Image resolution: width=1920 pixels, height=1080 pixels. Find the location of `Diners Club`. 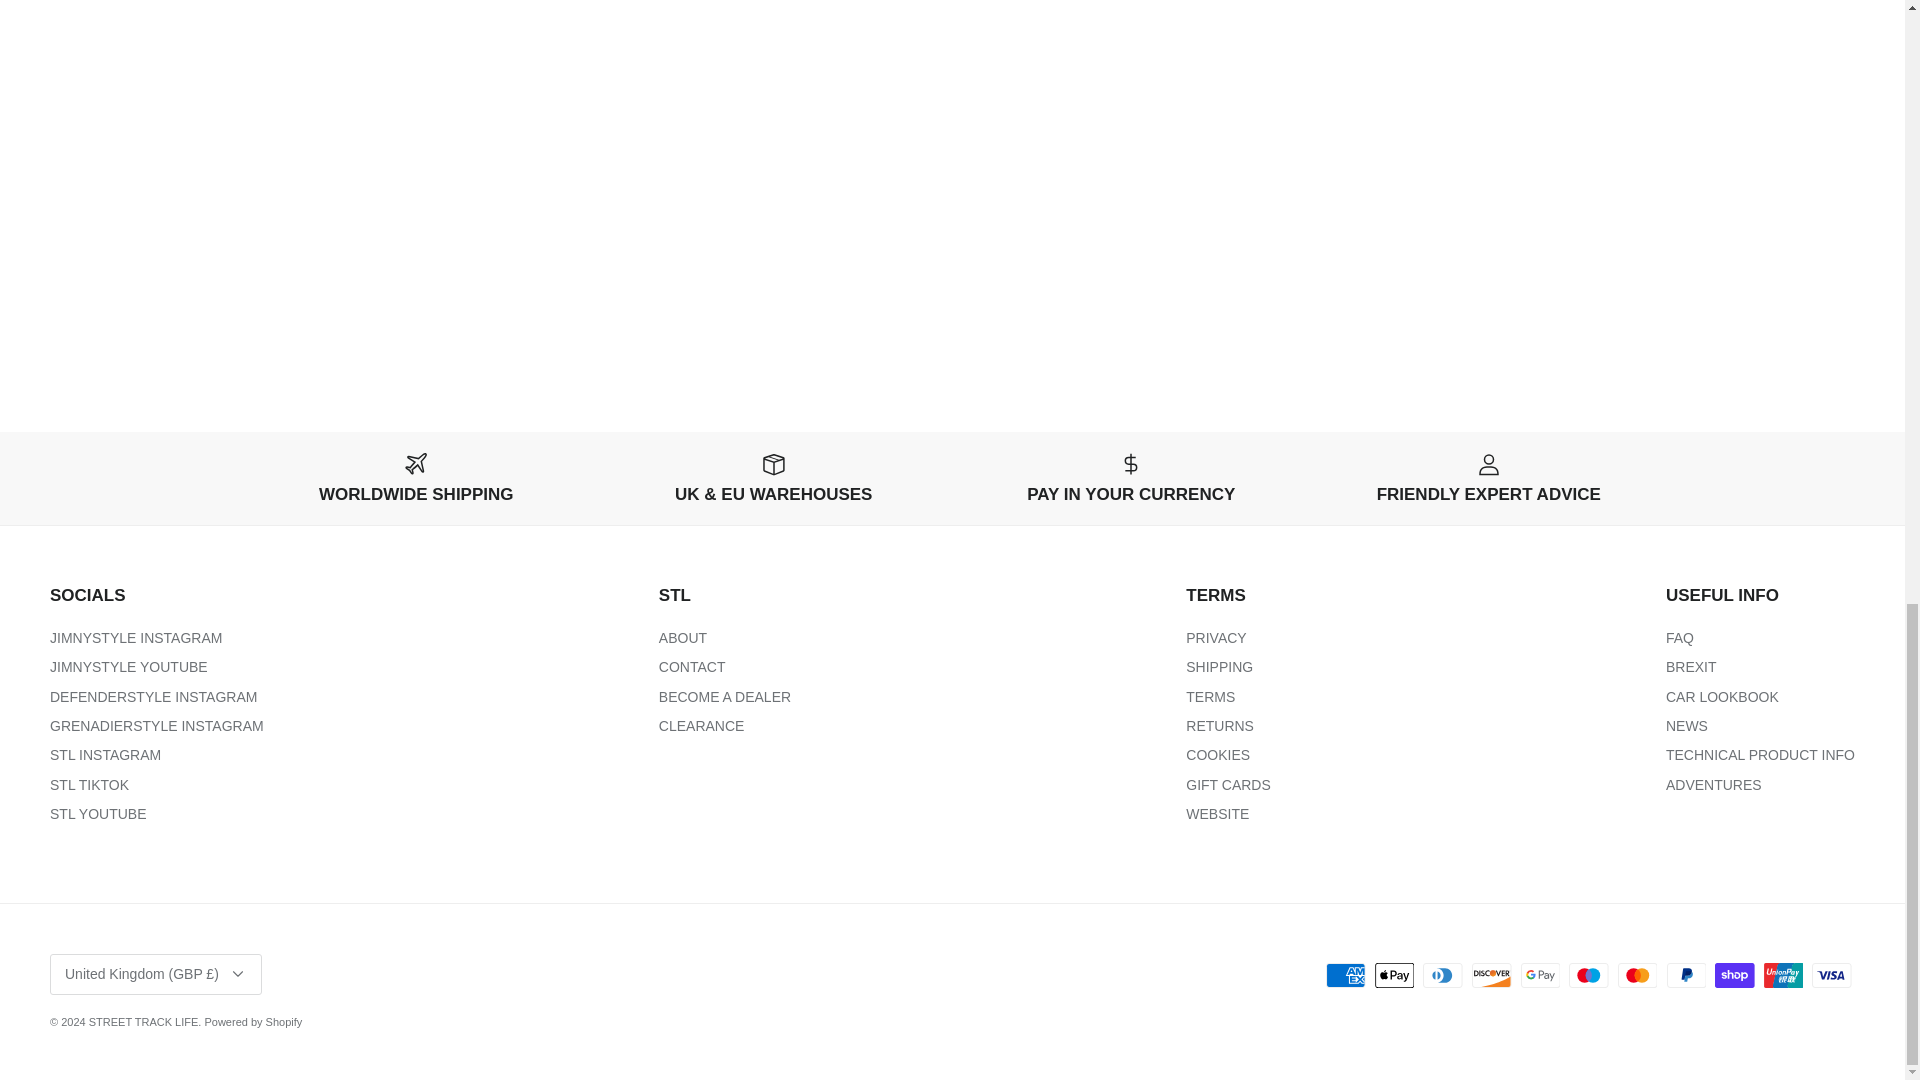

Diners Club is located at coordinates (1442, 976).